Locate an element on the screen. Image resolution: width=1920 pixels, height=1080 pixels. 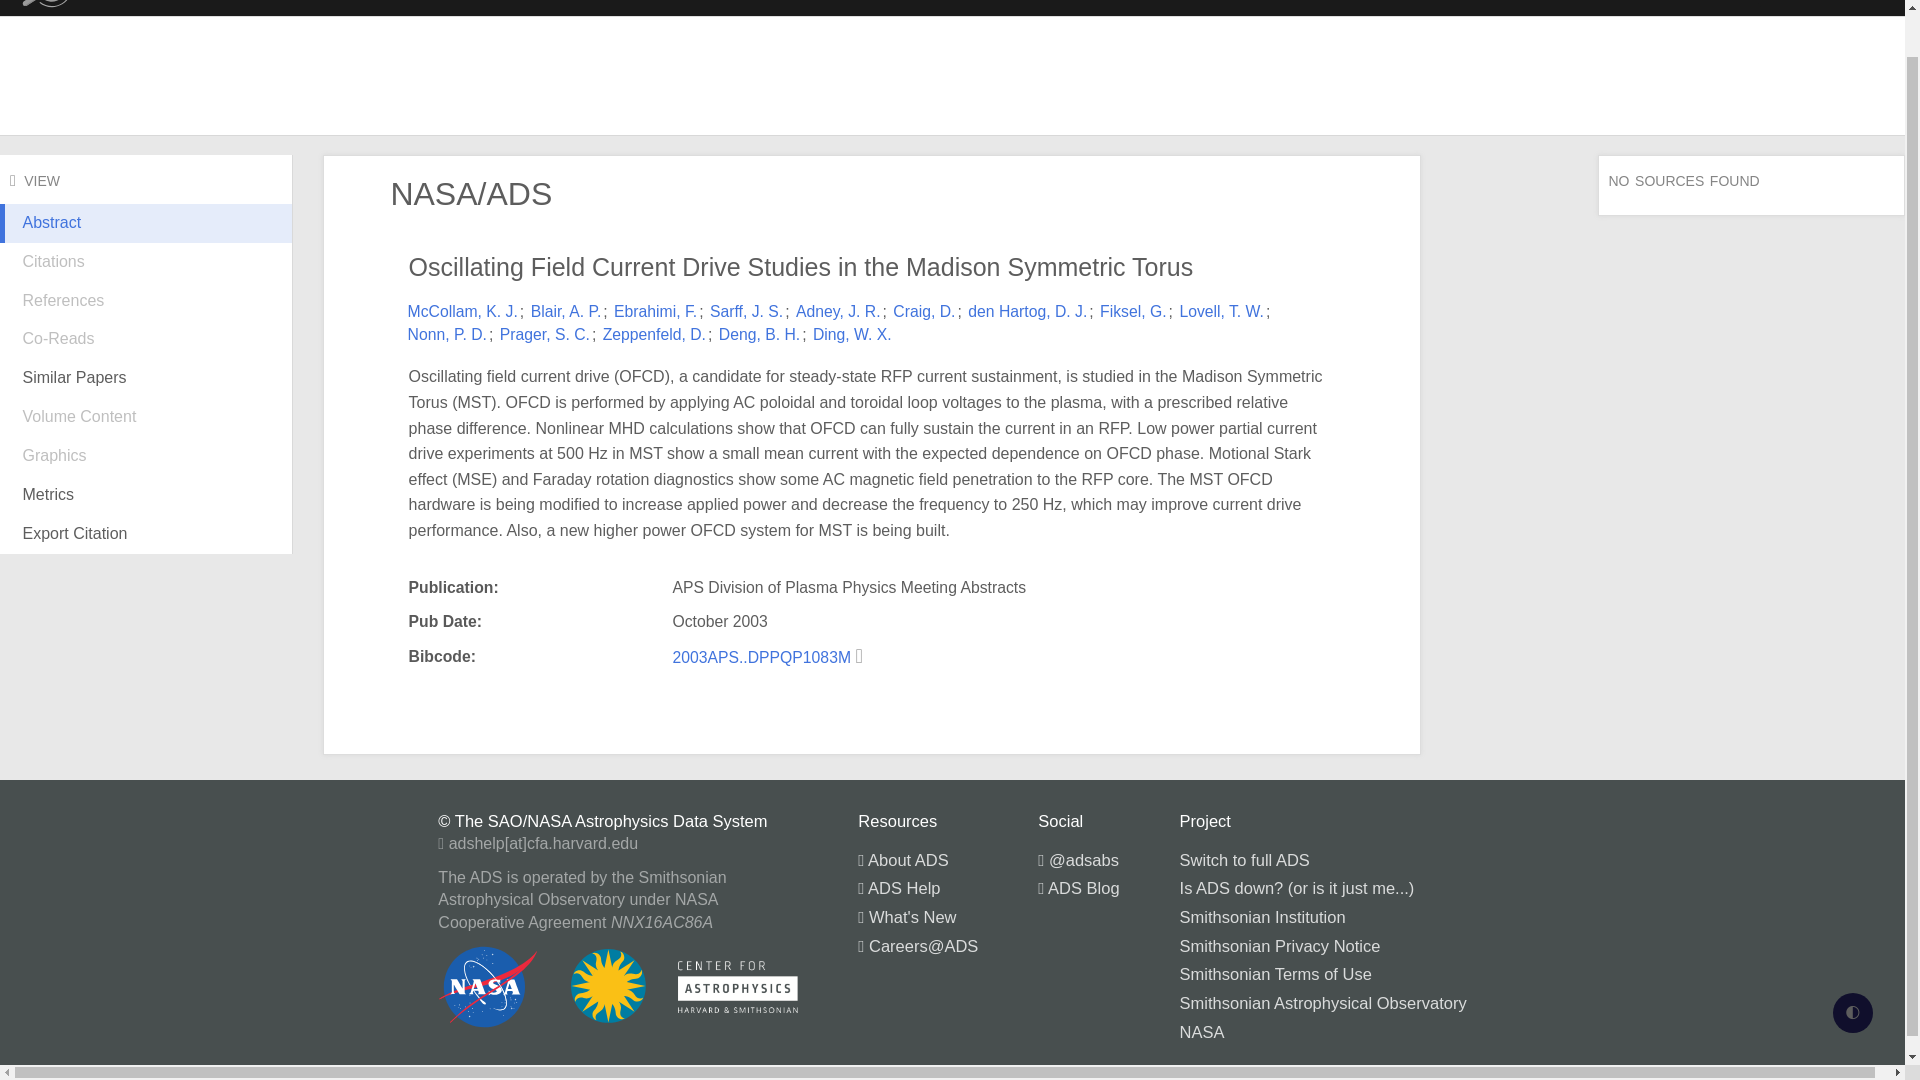
Turn on dark mode is located at coordinates (1853, 967).